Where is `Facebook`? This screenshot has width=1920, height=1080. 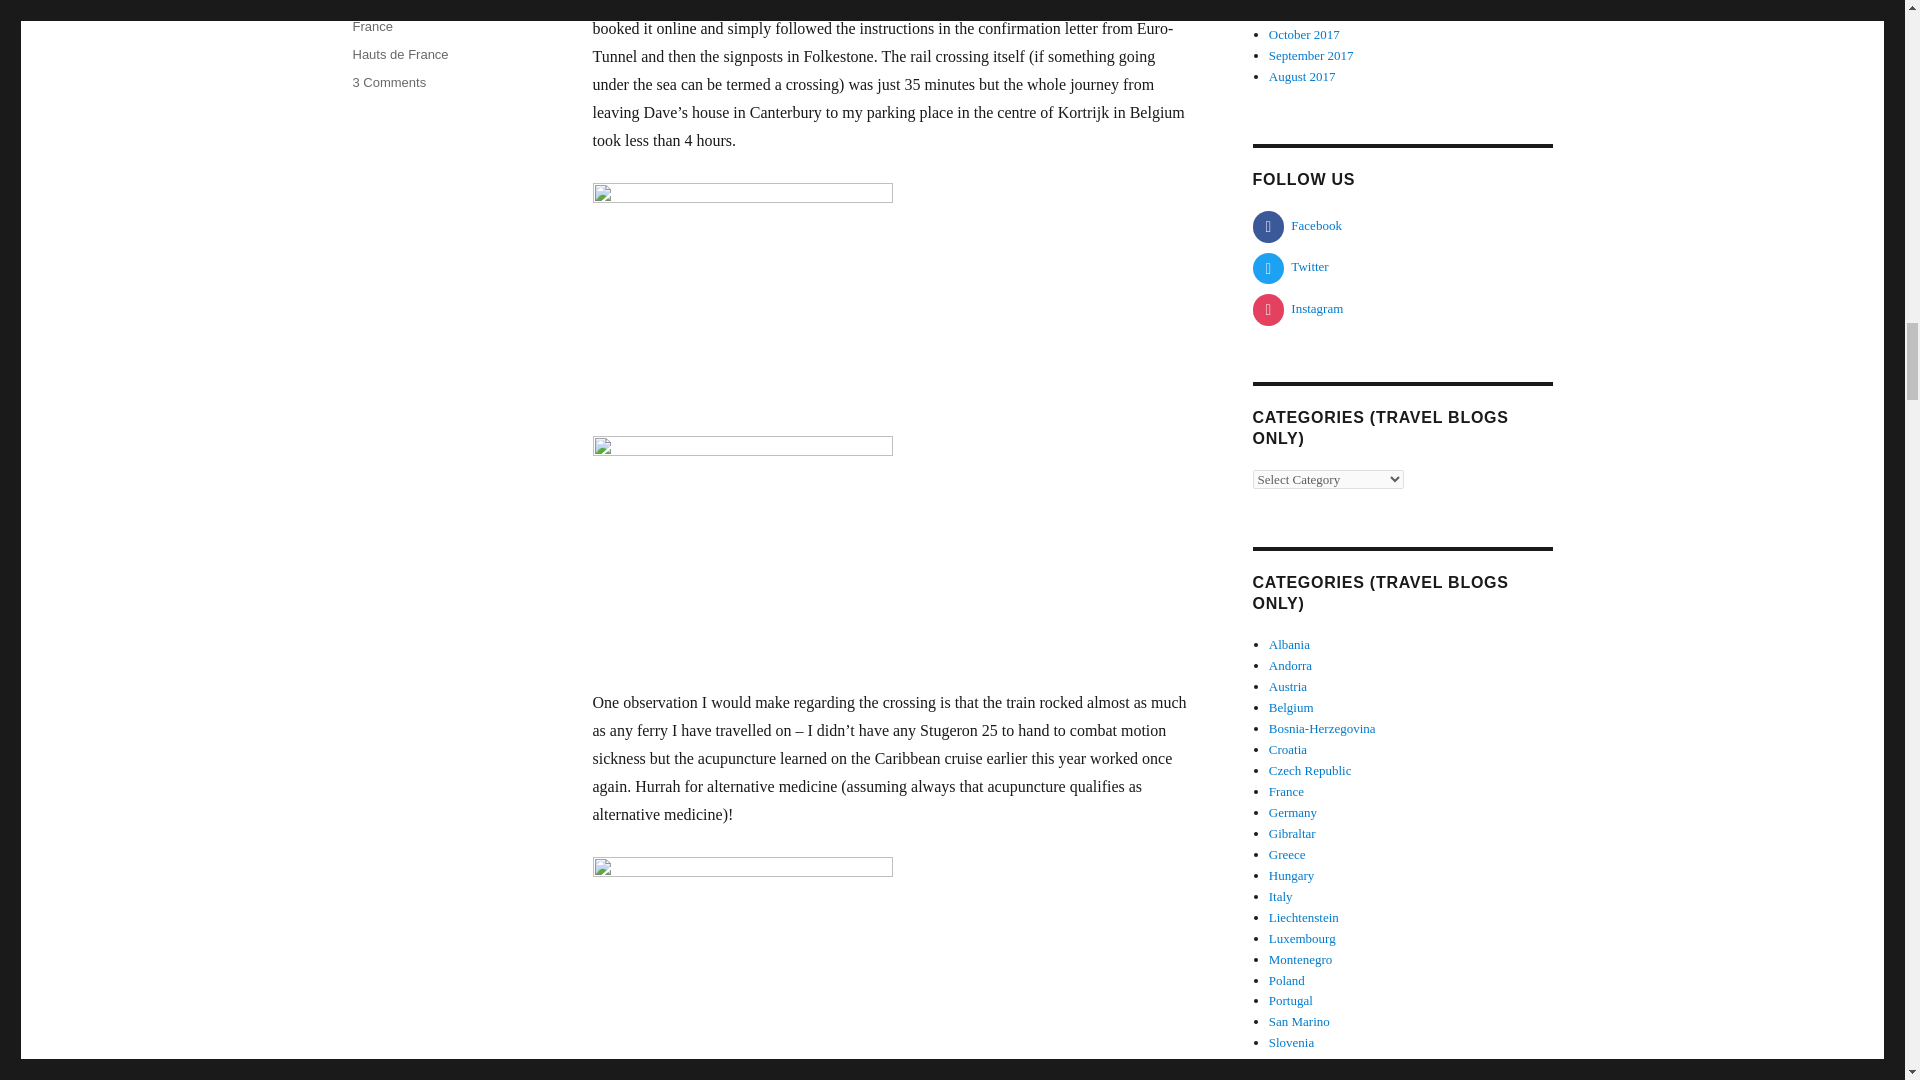
Facebook is located at coordinates (1296, 226).